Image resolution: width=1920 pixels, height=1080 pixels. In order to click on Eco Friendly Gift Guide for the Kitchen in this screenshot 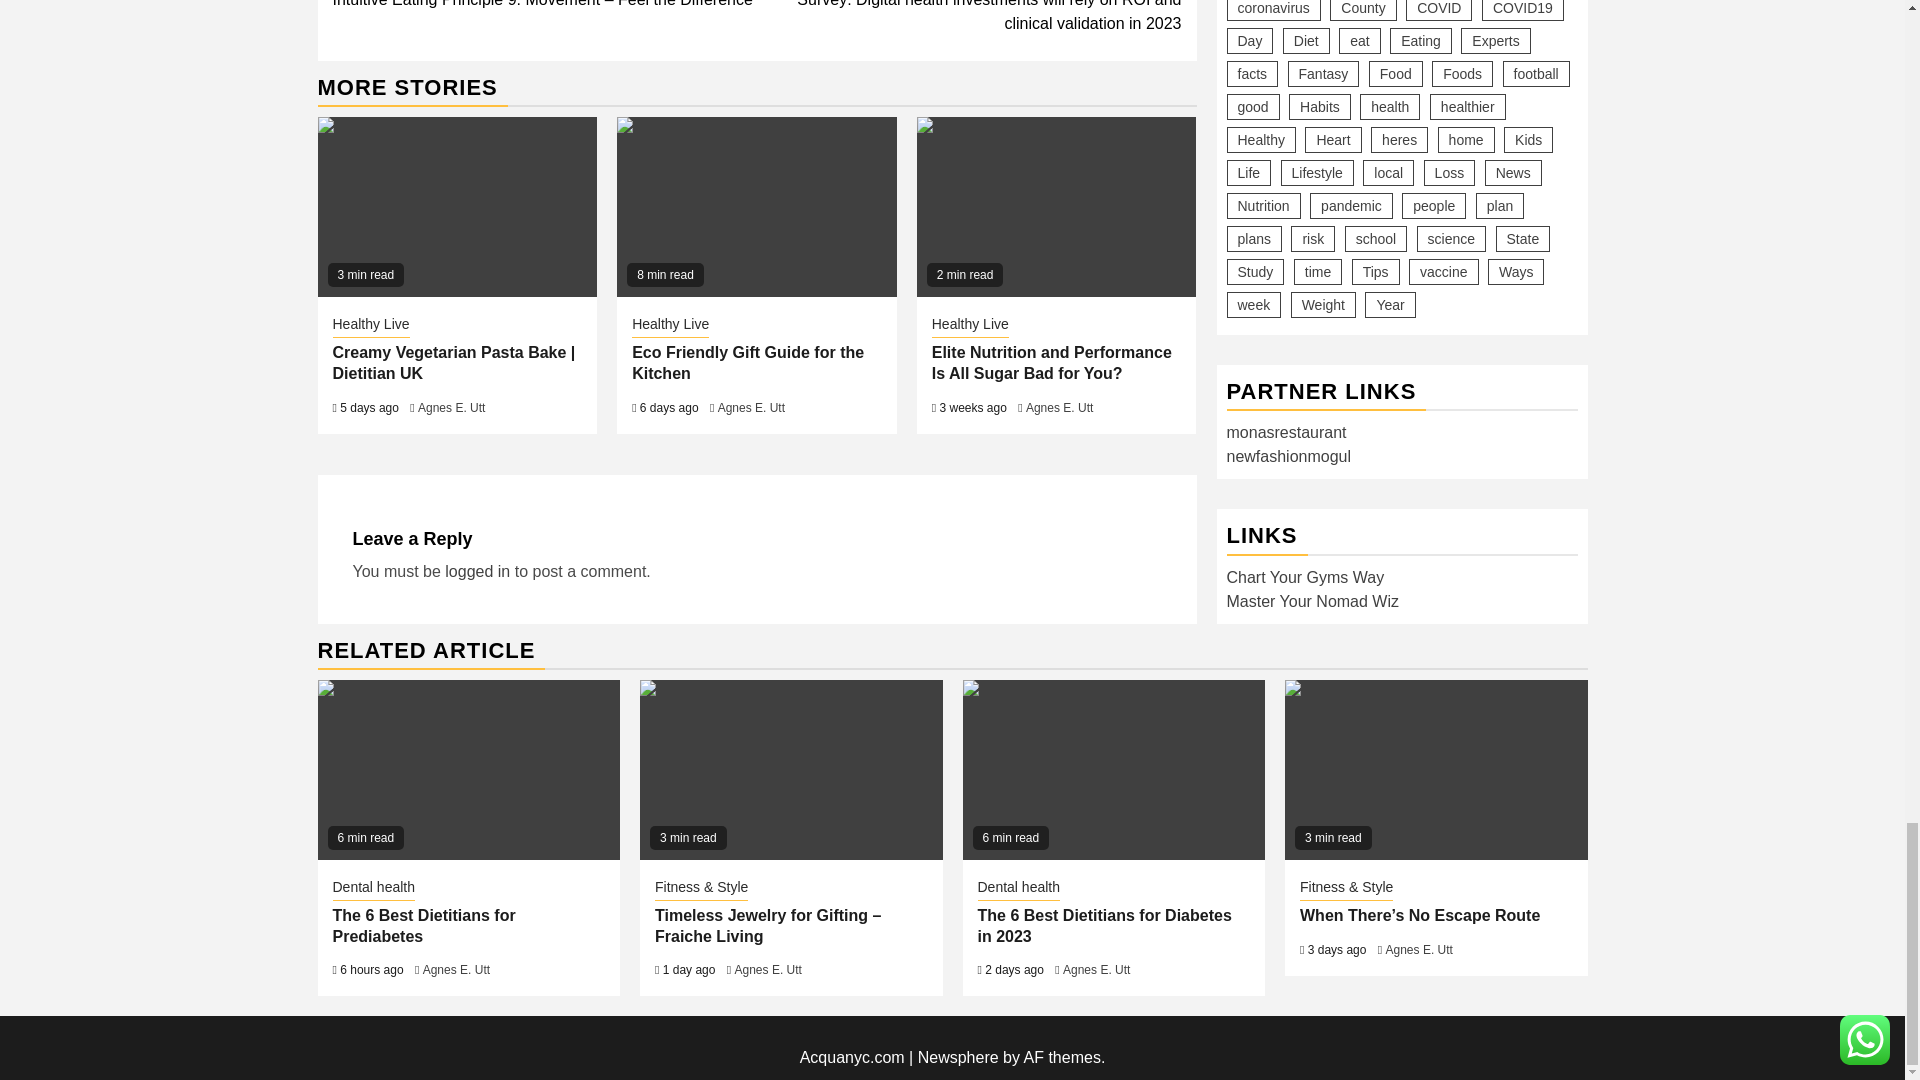, I will do `click(748, 363)`.